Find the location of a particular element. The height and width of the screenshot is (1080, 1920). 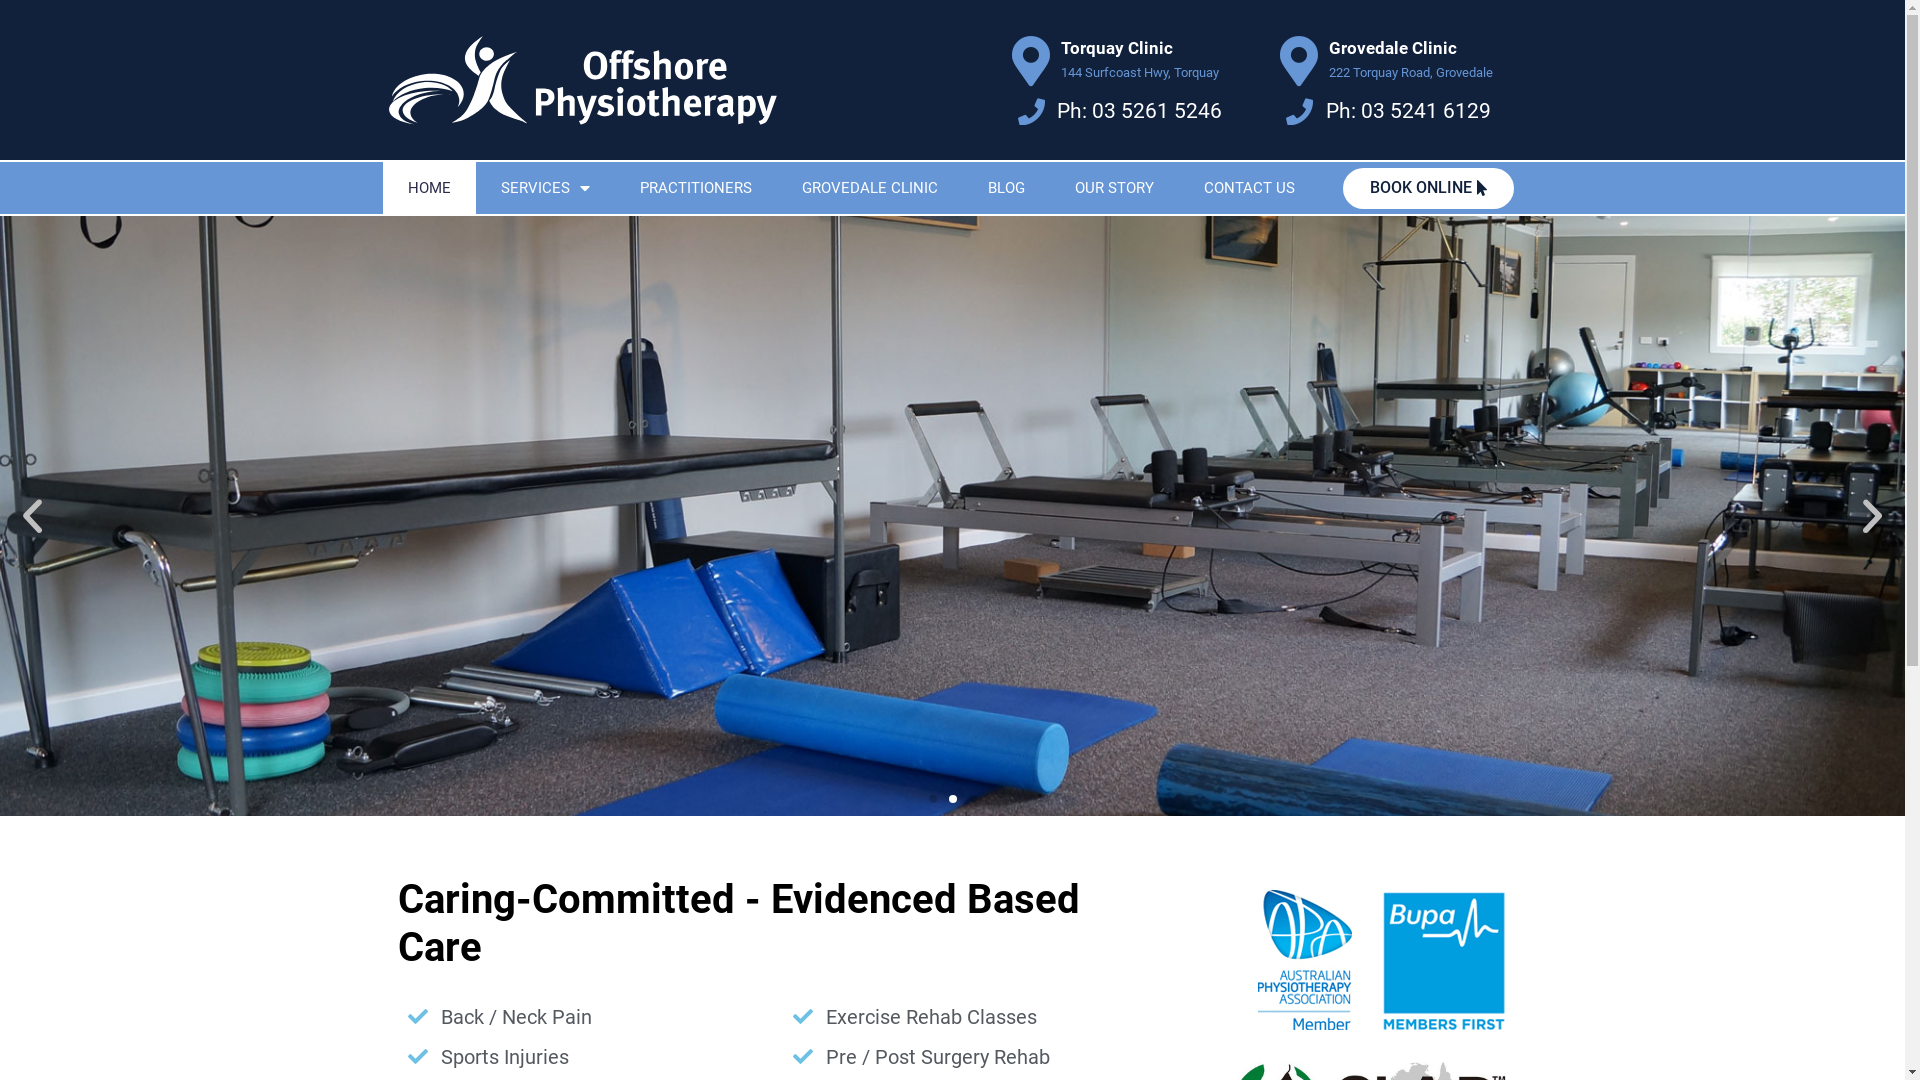

BLOG is located at coordinates (1006, 188).